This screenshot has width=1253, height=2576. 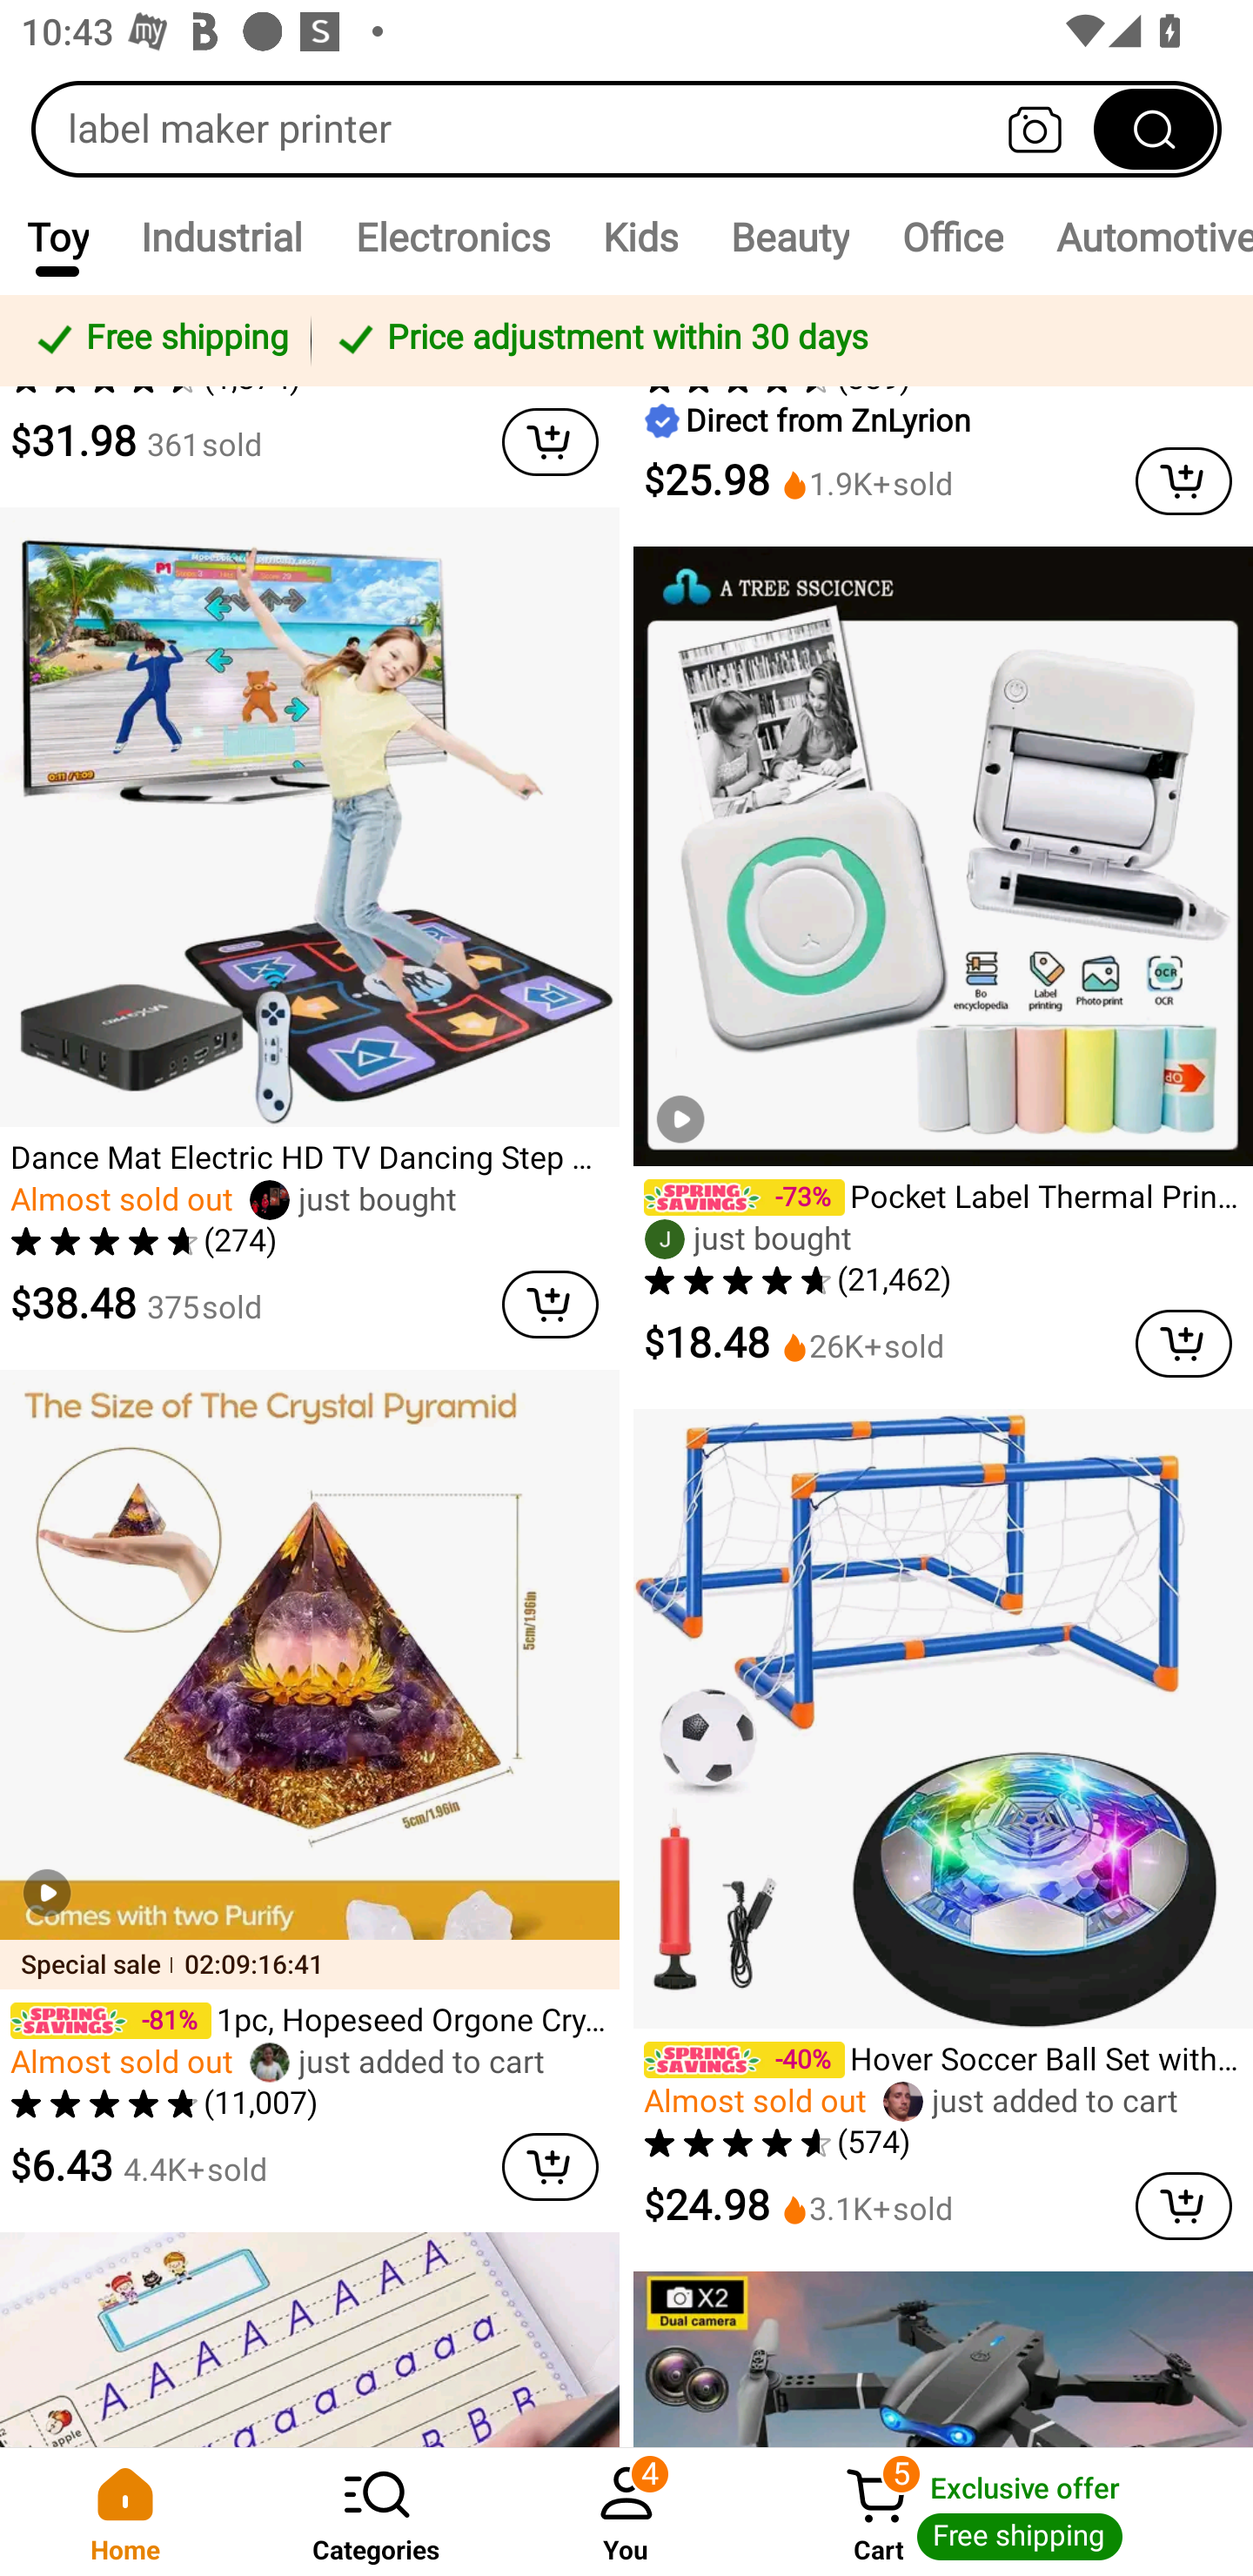 What do you see at coordinates (1142, 237) in the screenshot?
I see `Automotive` at bounding box center [1142, 237].